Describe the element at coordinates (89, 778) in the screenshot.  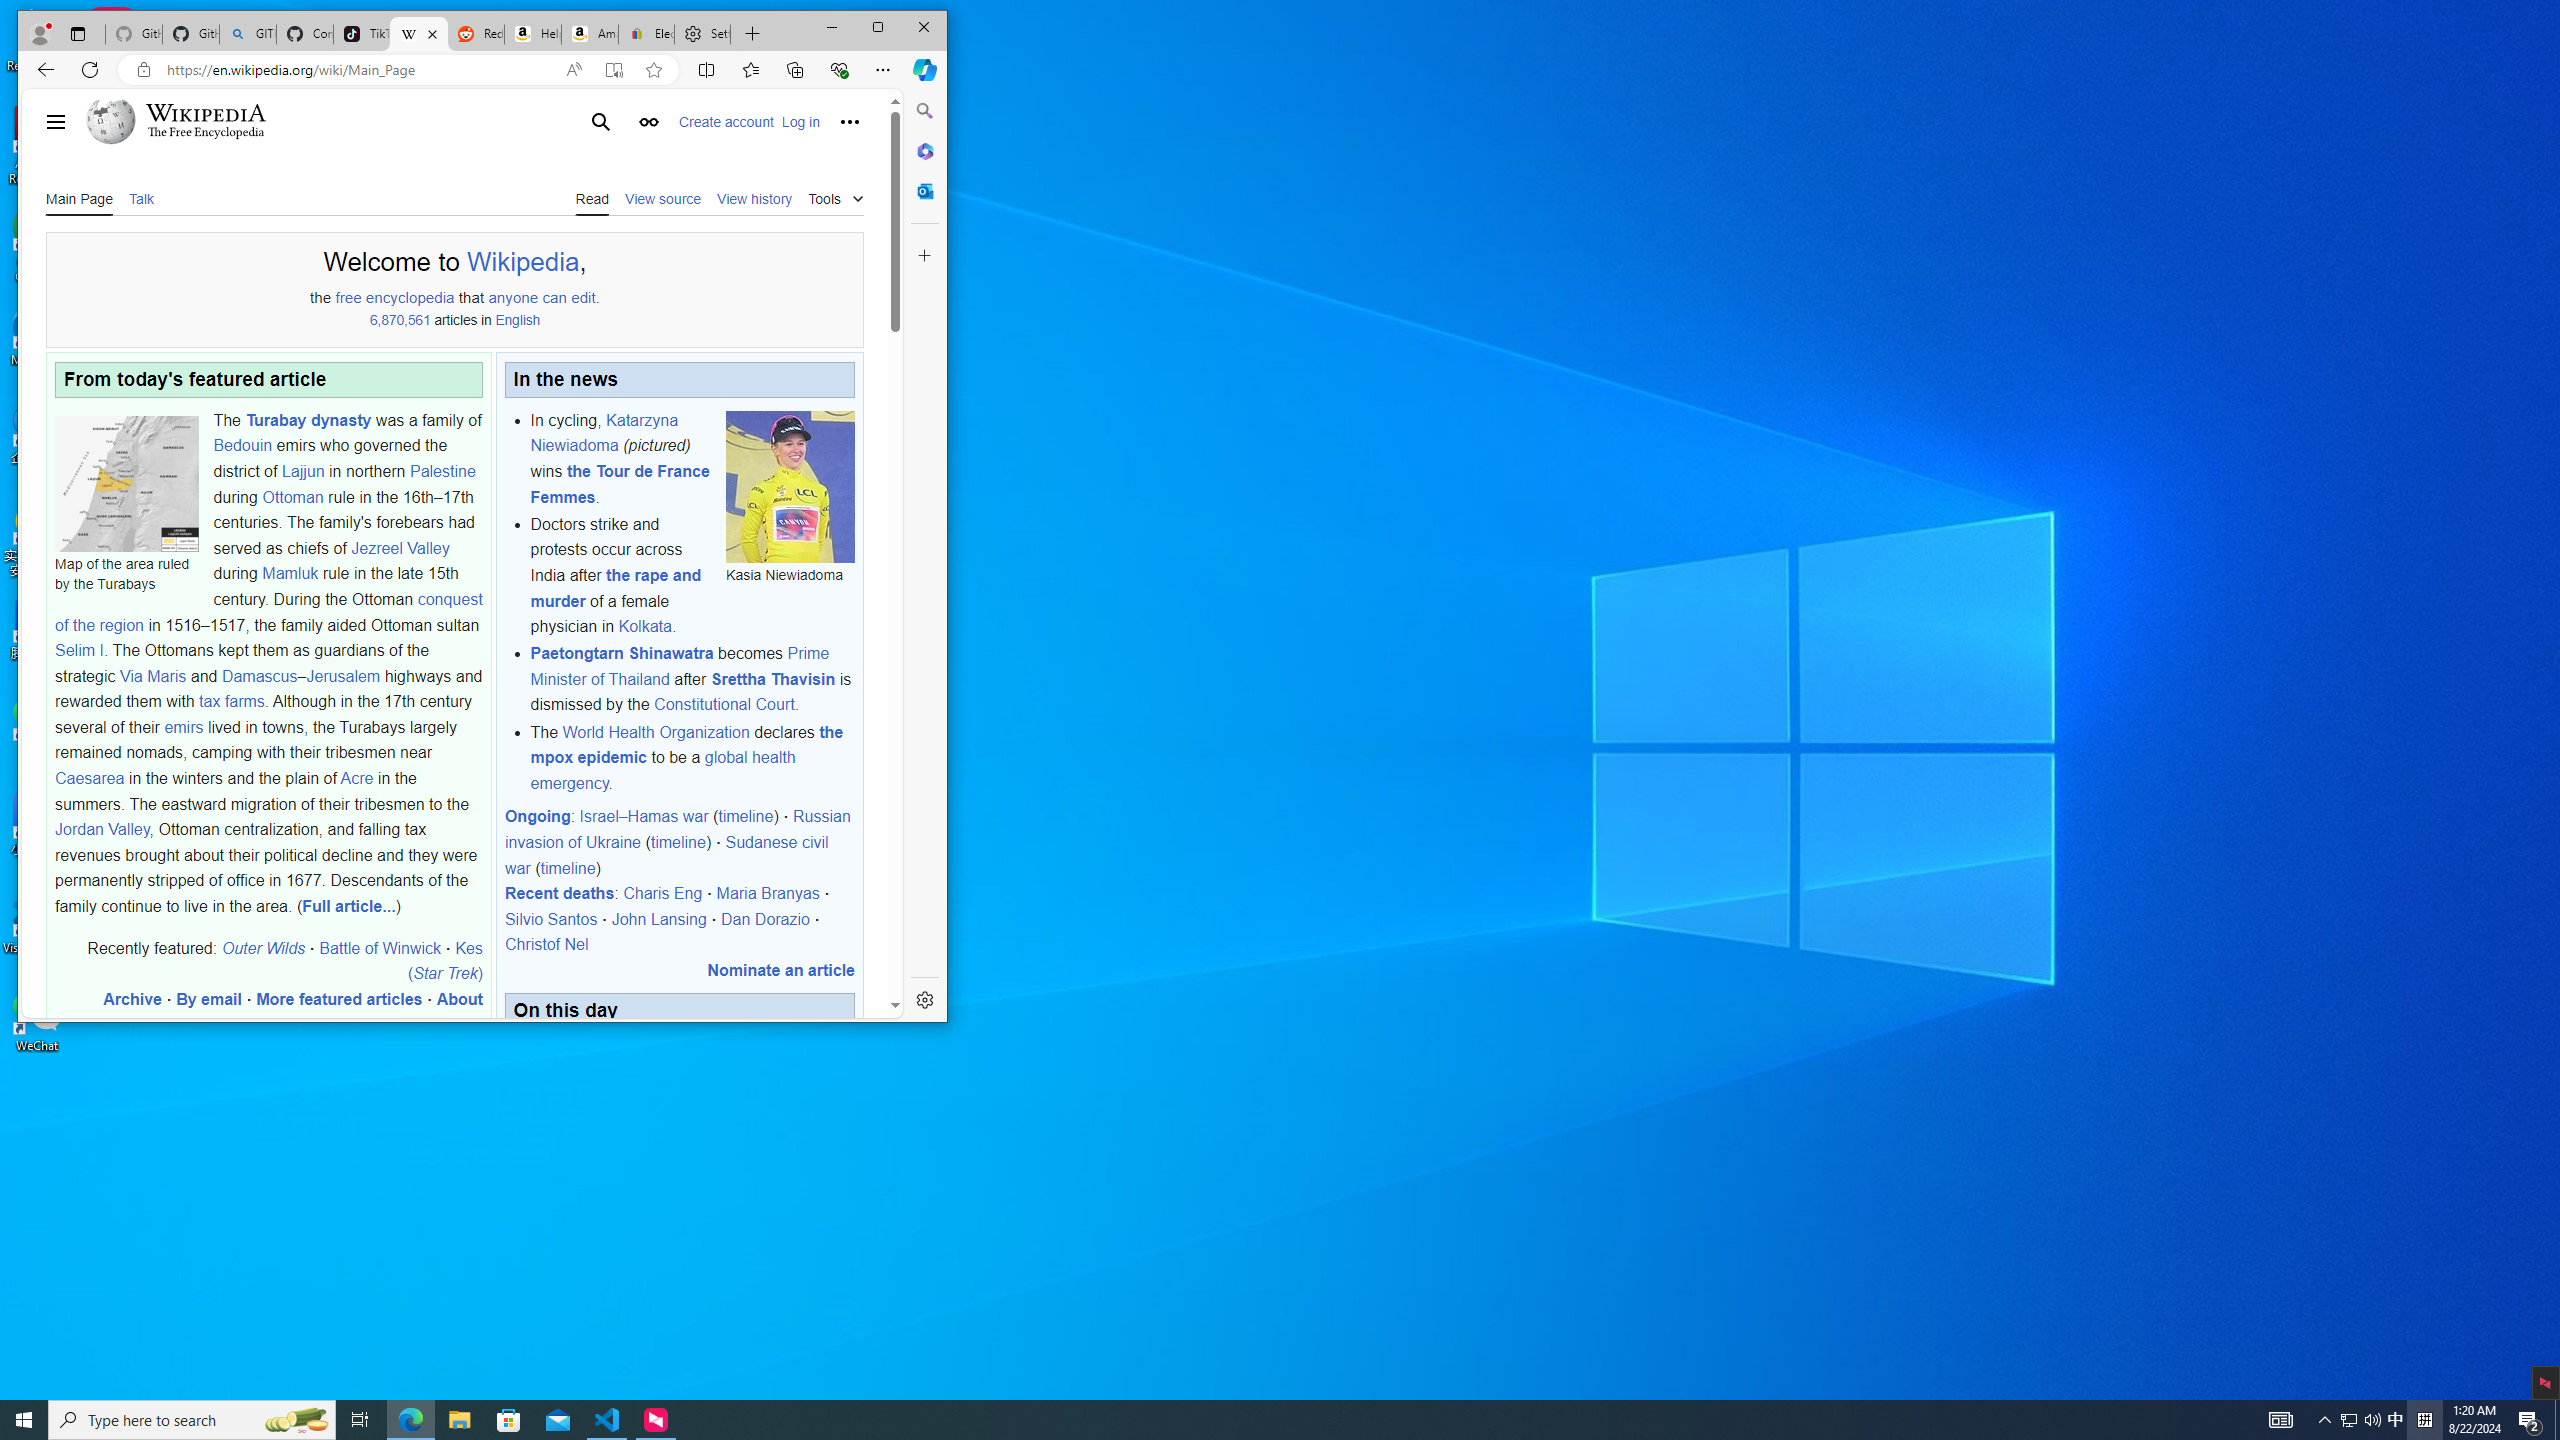
I see `Caesarea` at that location.